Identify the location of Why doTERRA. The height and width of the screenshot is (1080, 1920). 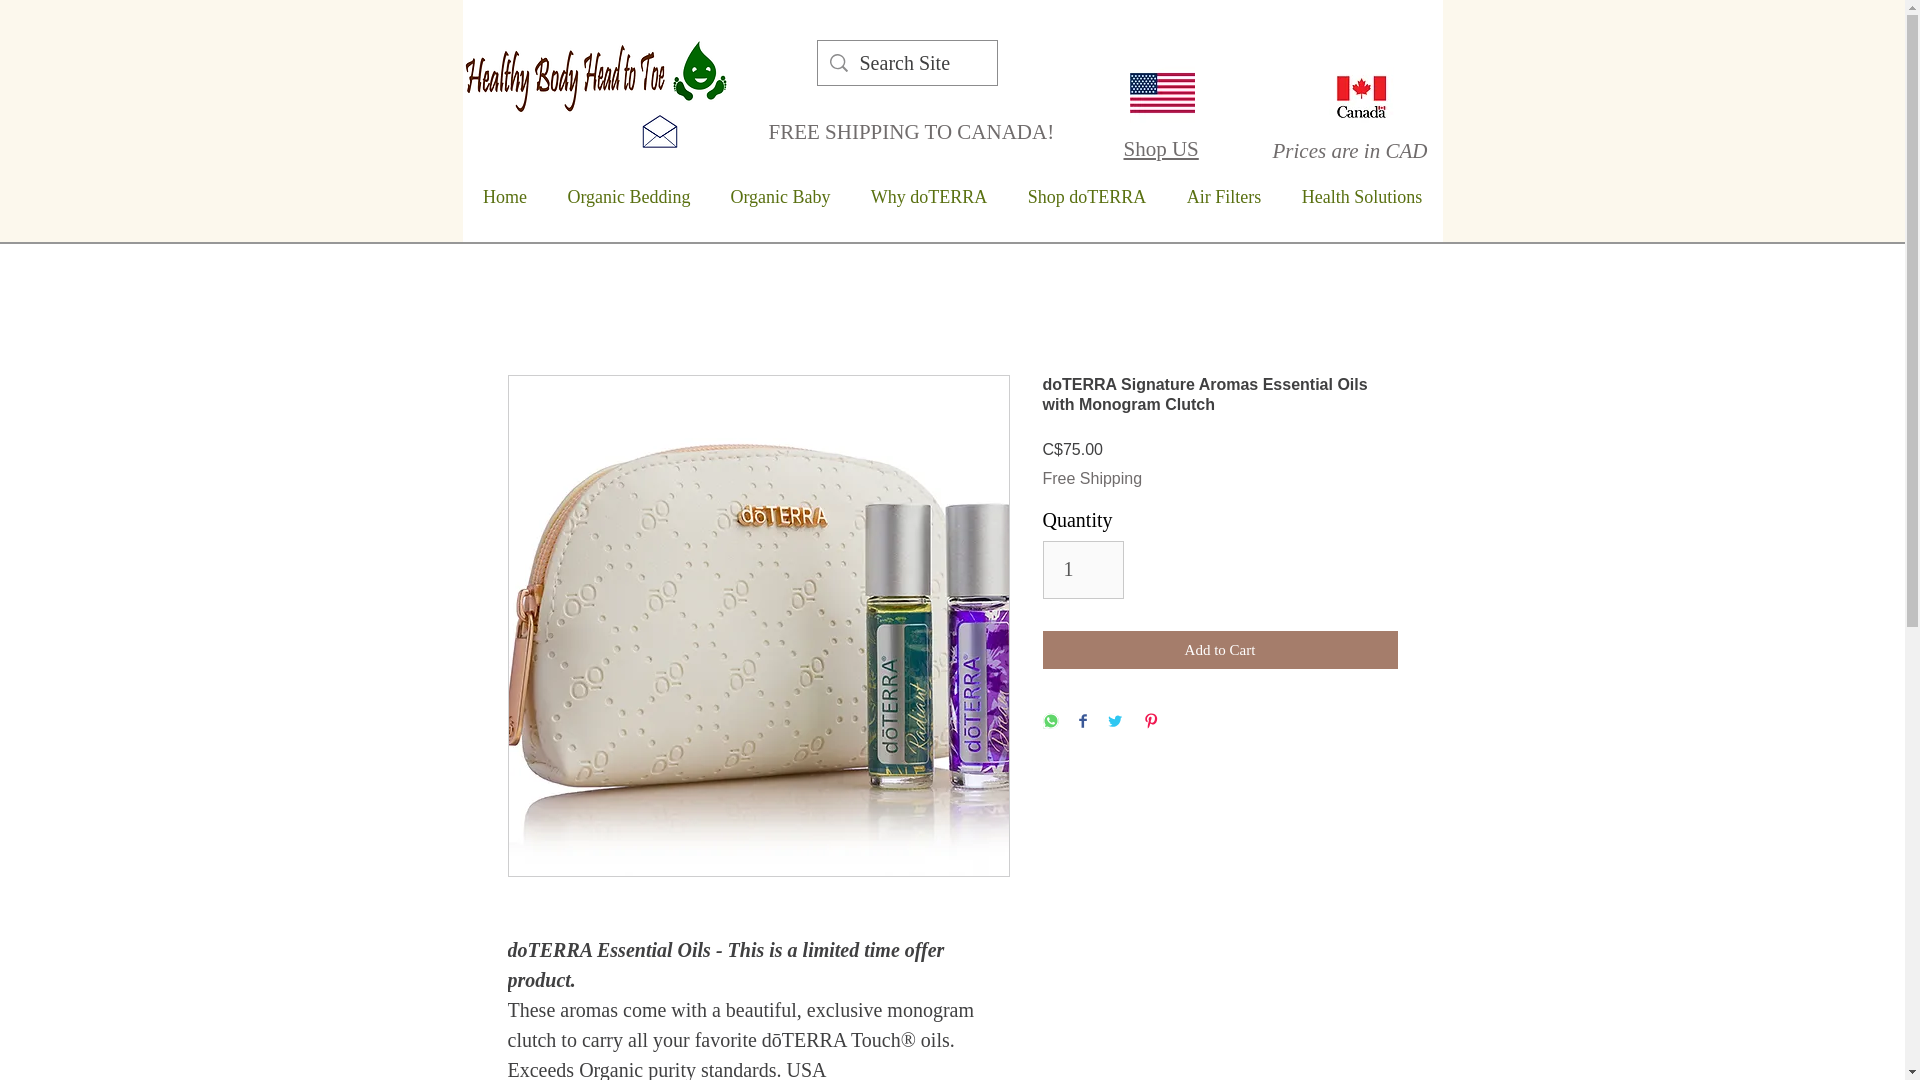
(928, 196).